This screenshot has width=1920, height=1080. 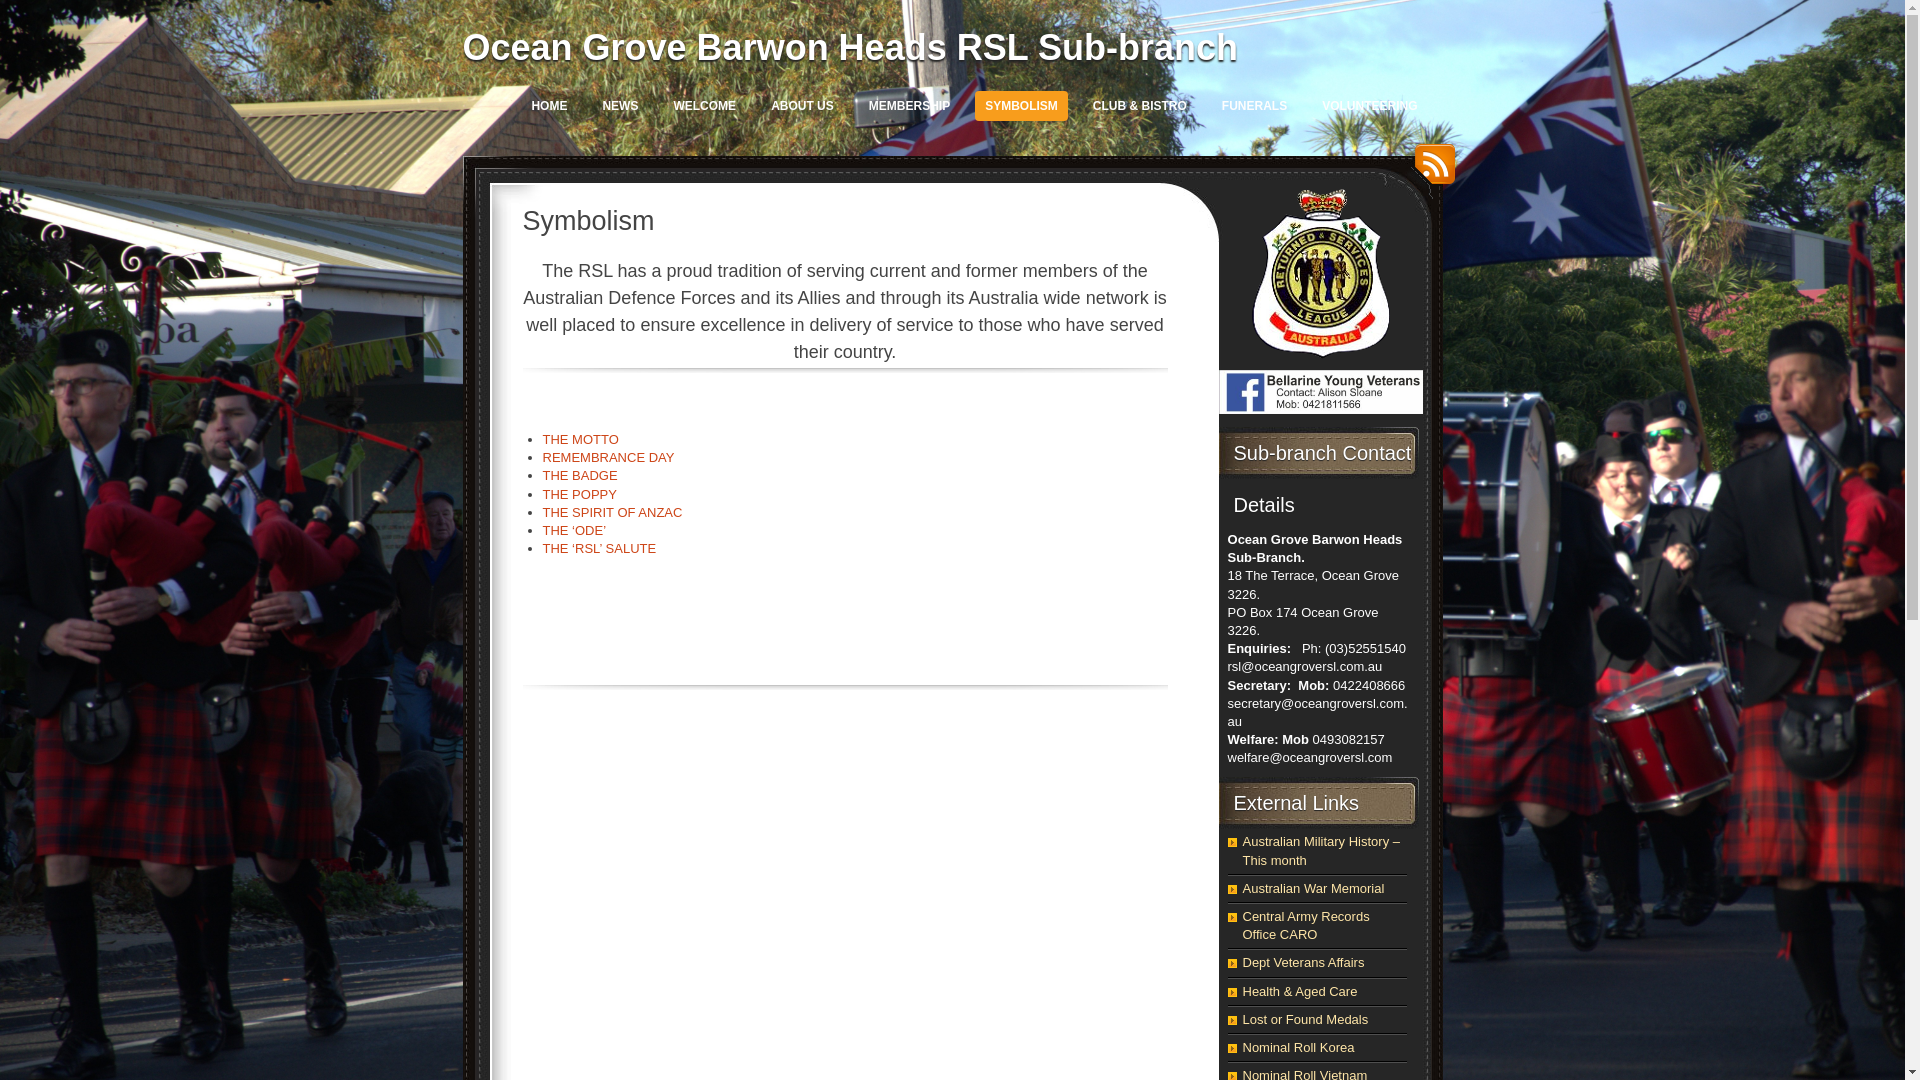 What do you see at coordinates (910, 106) in the screenshot?
I see `MEMBERSHIP` at bounding box center [910, 106].